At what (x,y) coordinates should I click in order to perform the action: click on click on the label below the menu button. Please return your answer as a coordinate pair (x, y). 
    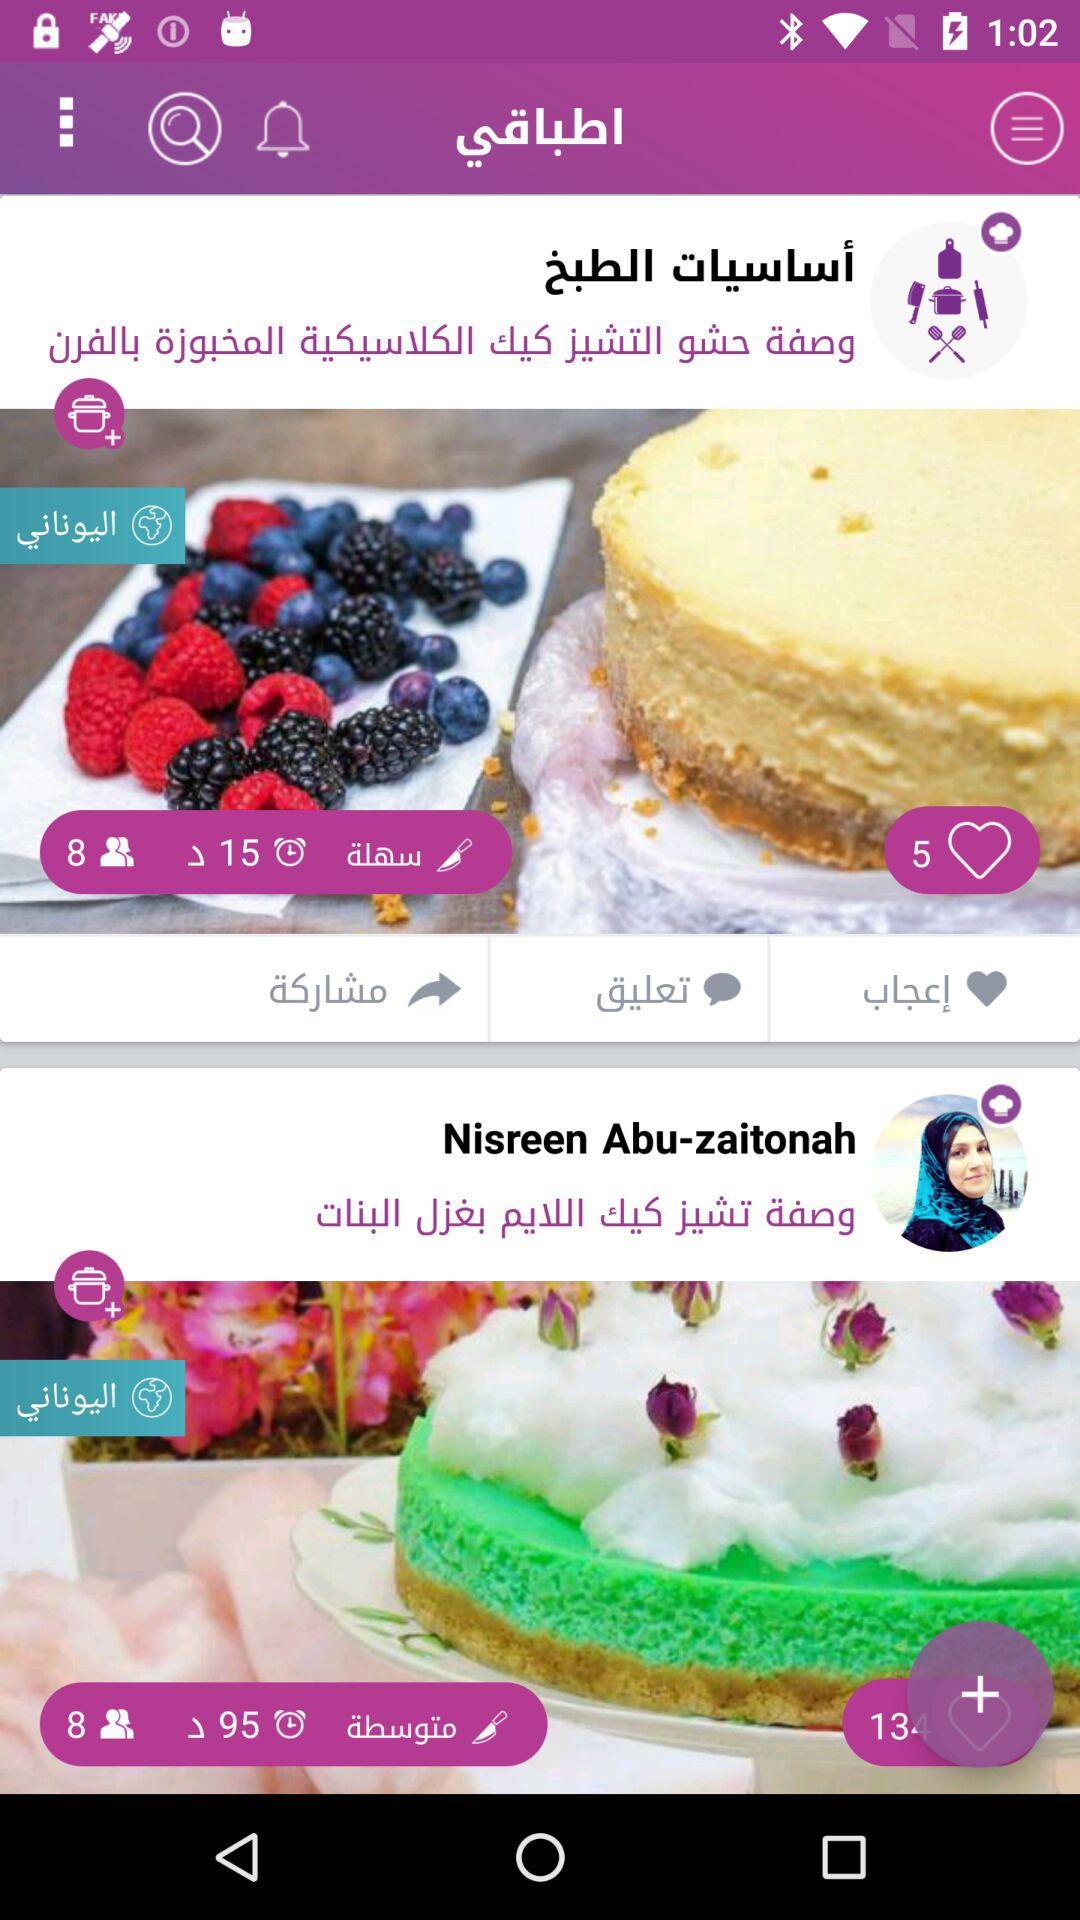
    Looking at the image, I should click on (949, 301).